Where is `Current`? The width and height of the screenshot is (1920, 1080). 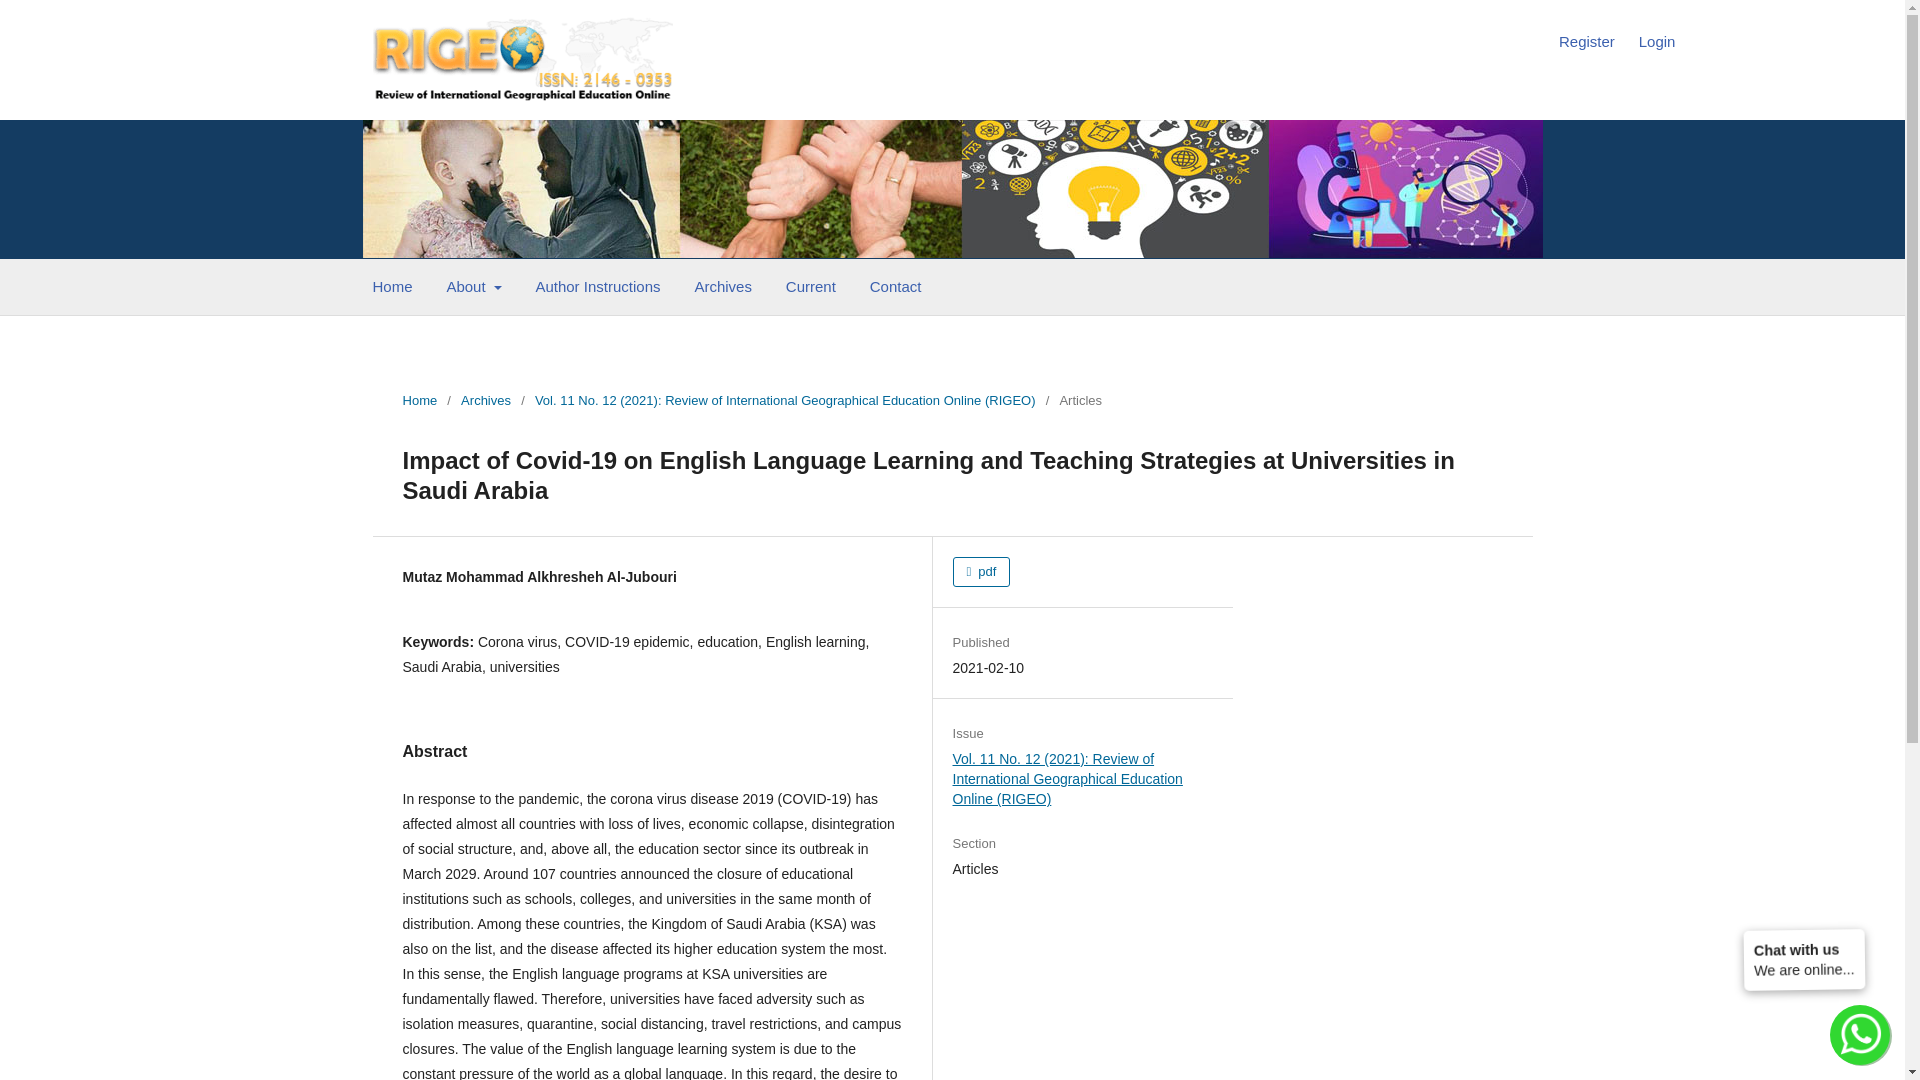
Current is located at coordinates (810, 289).